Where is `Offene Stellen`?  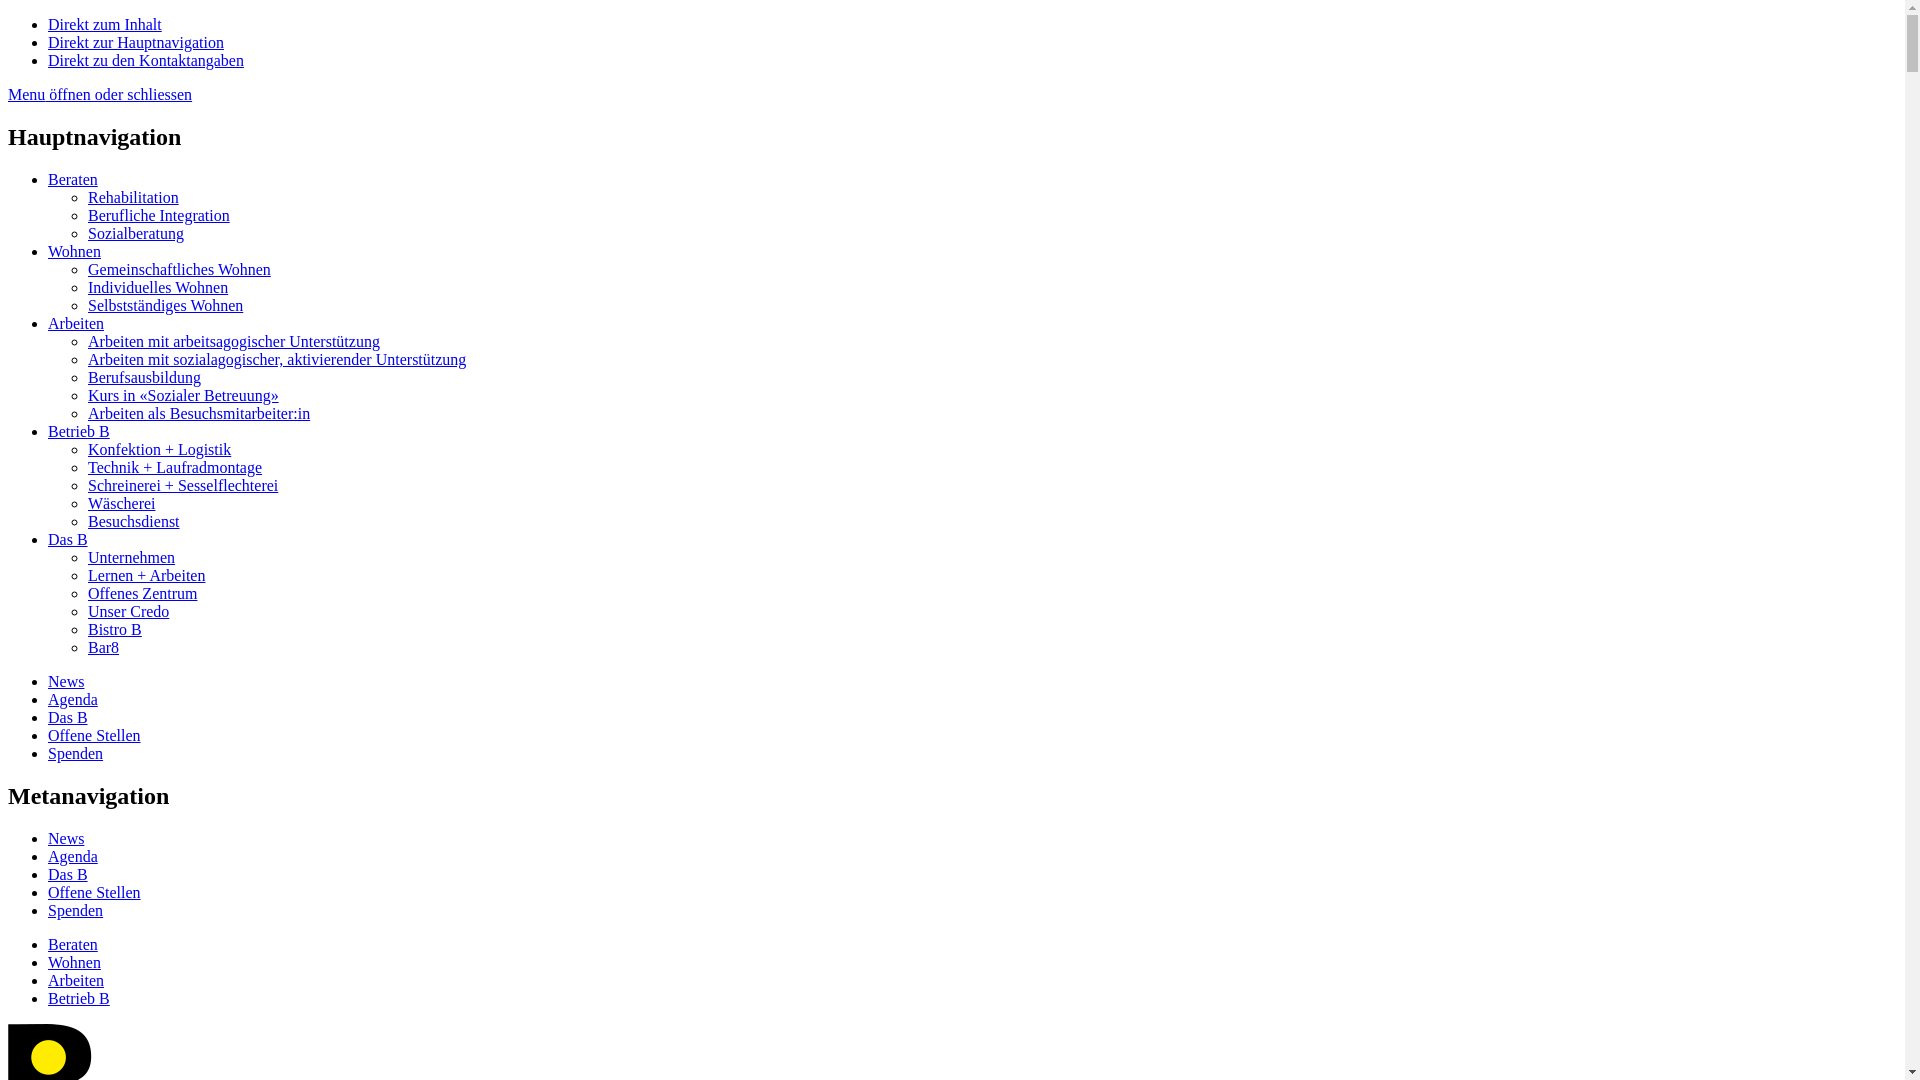 Offene Stellen is located at coordinates (94, 736).